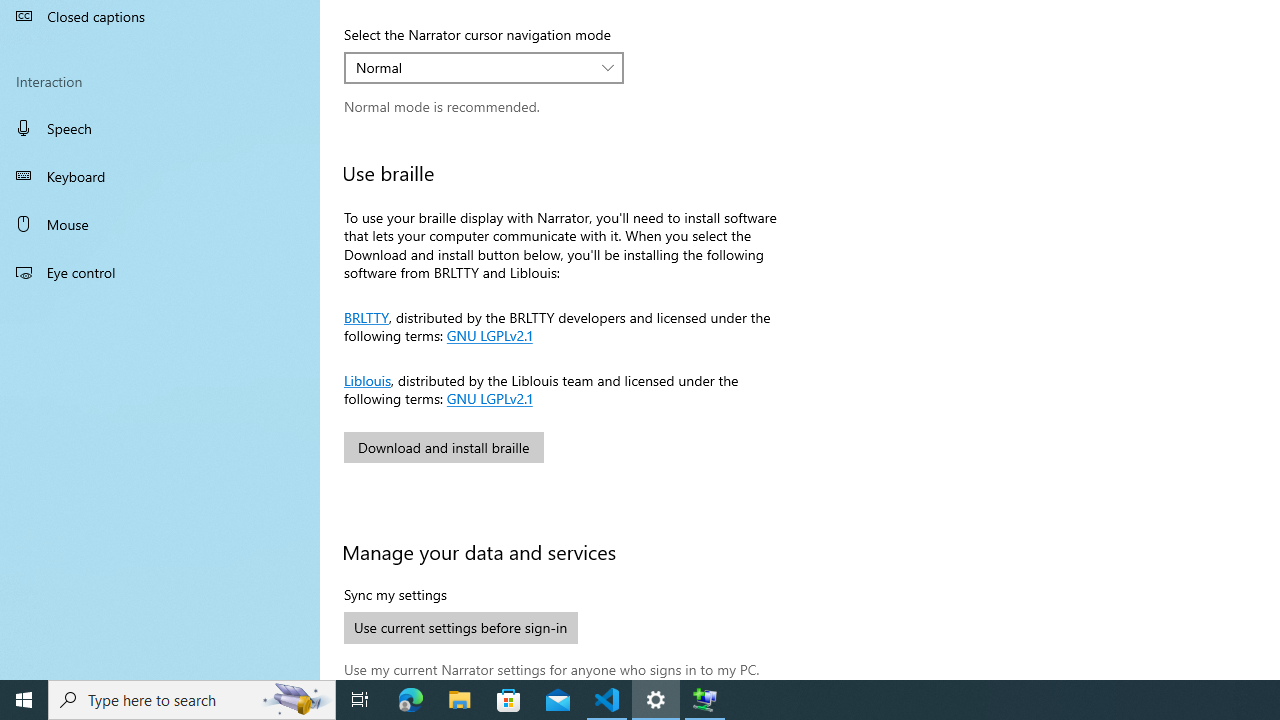  What do you see at coordinates (160, 176) in the screenshot?
I see `Keyboard` at bounding box center [160, 176].